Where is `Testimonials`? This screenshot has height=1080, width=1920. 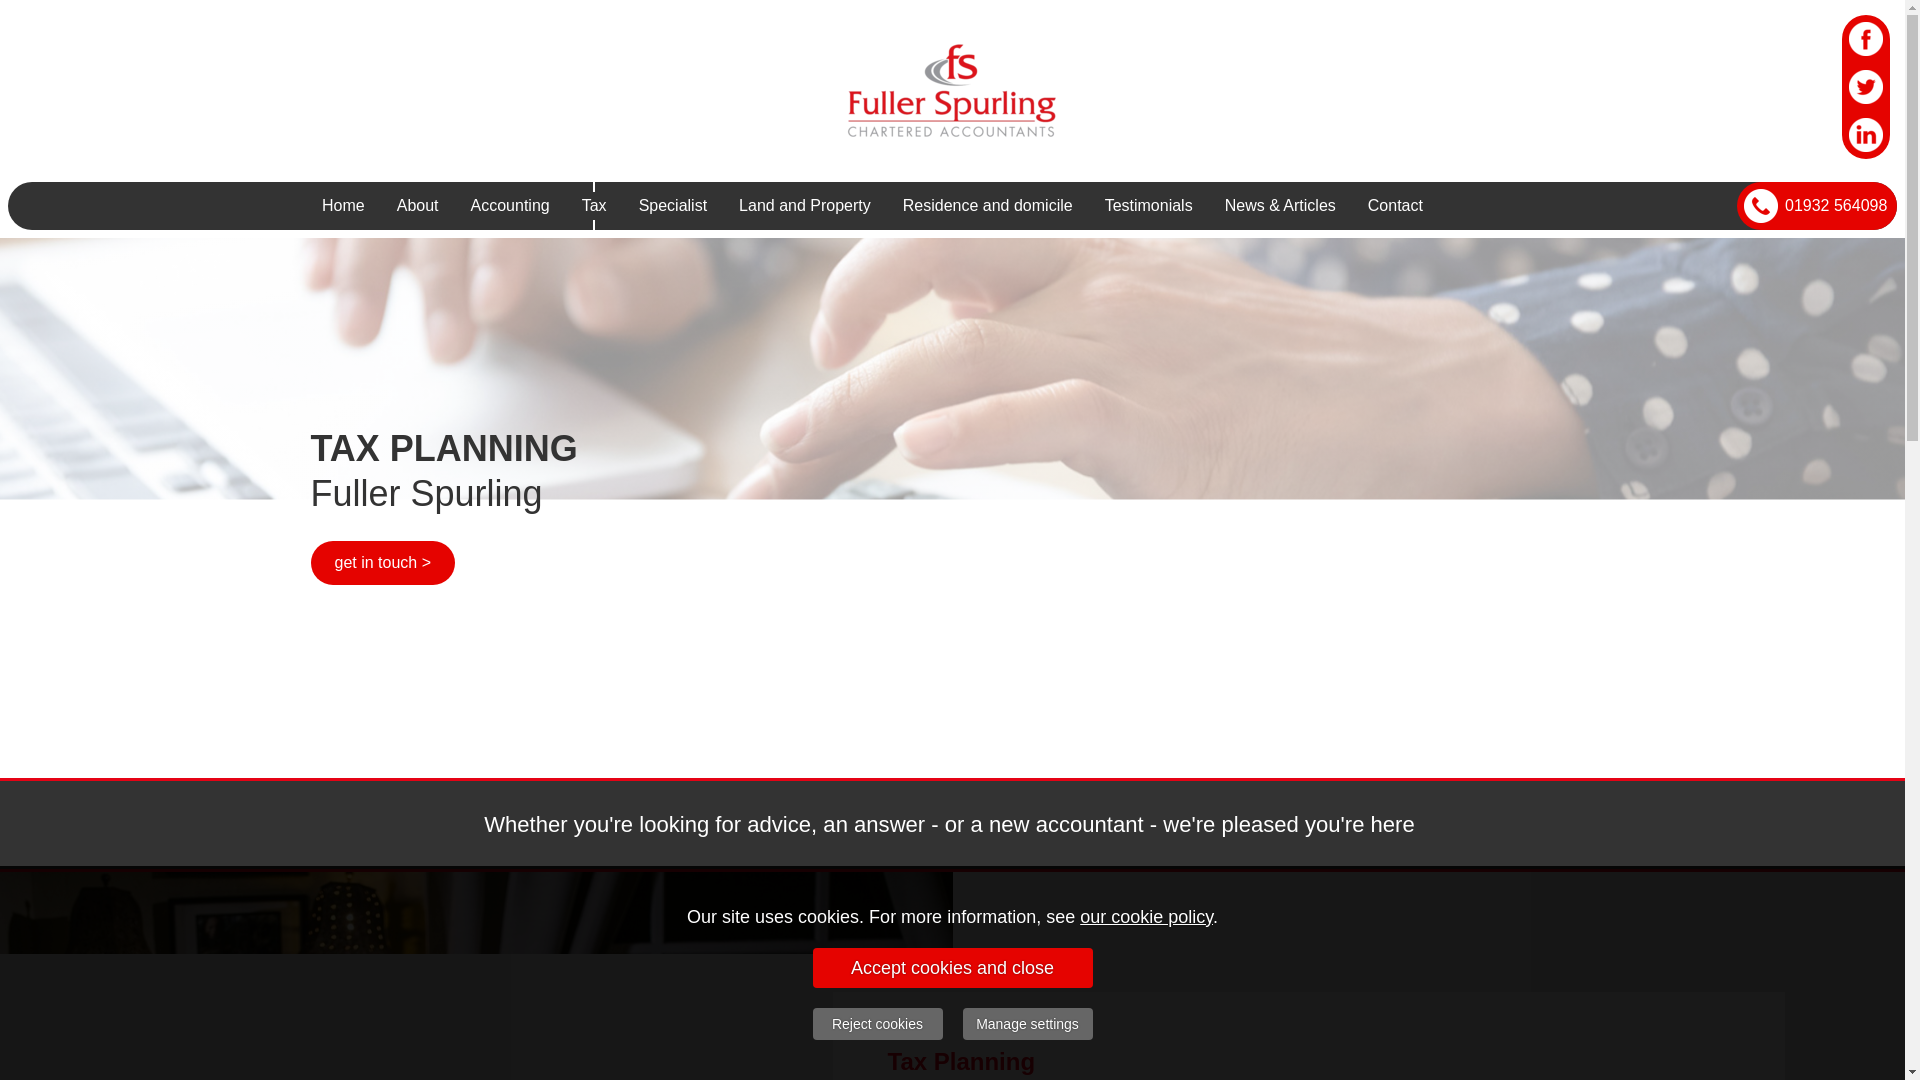
Testimonials is located at coordinates (1148, 206).